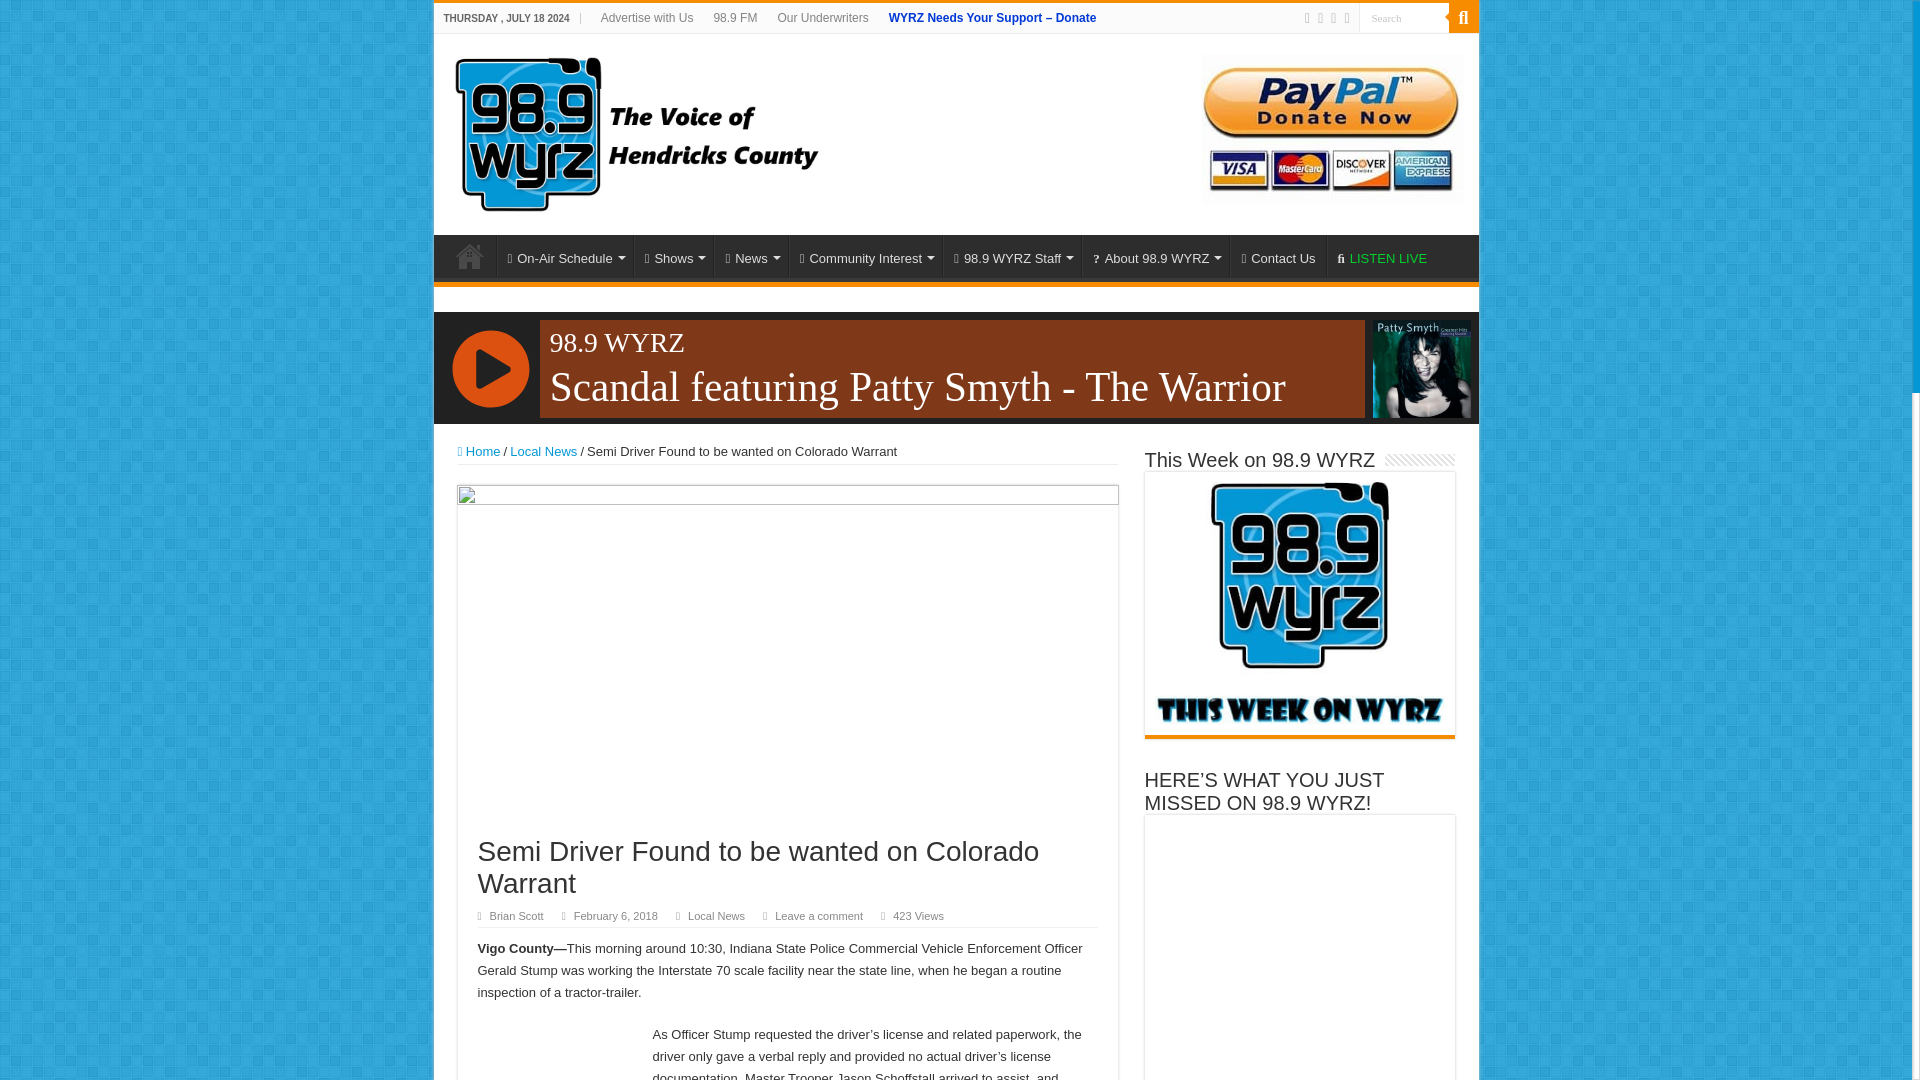  Describe the element at coordinates (635, 130) in the screenshot. I see `WYRZ.org` at that location.